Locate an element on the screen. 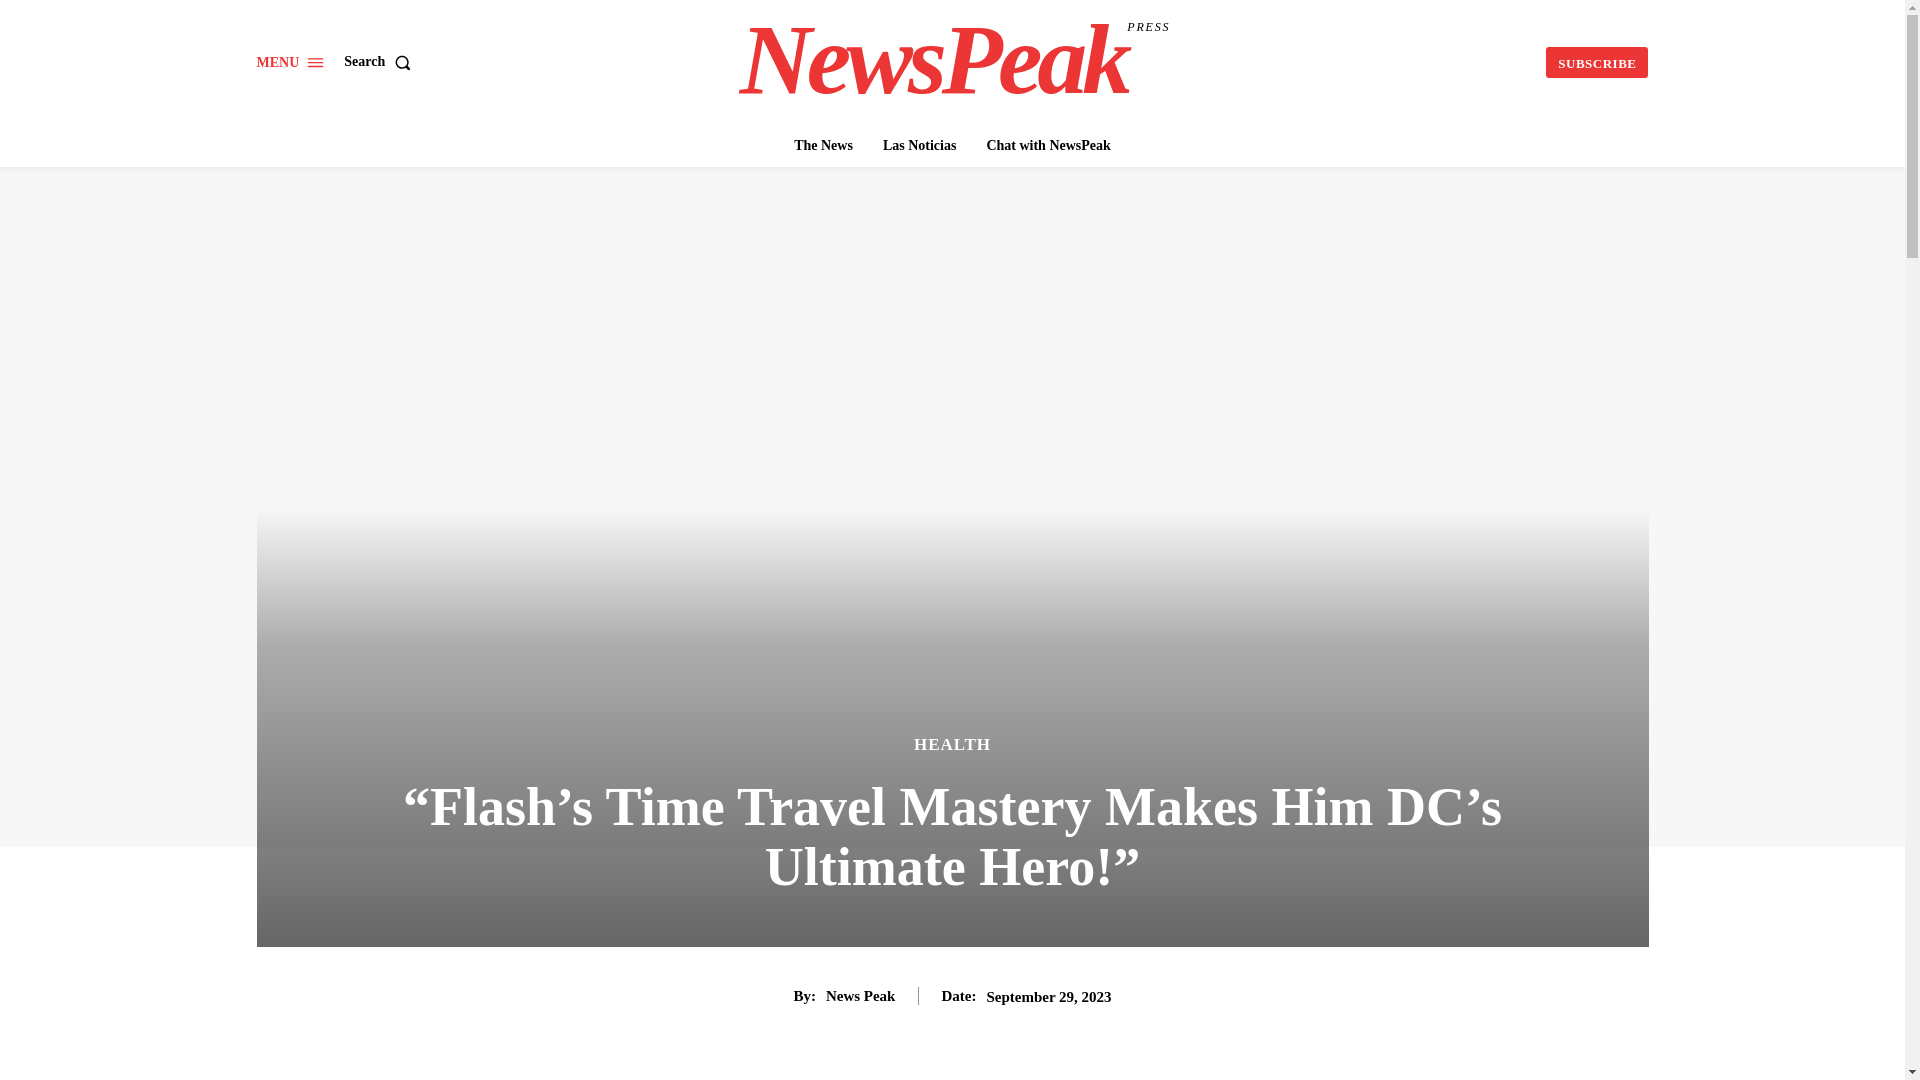 This screenshot has width=1920, height=1080. SUBSCRIBE is located at coordinates (1596, 62).